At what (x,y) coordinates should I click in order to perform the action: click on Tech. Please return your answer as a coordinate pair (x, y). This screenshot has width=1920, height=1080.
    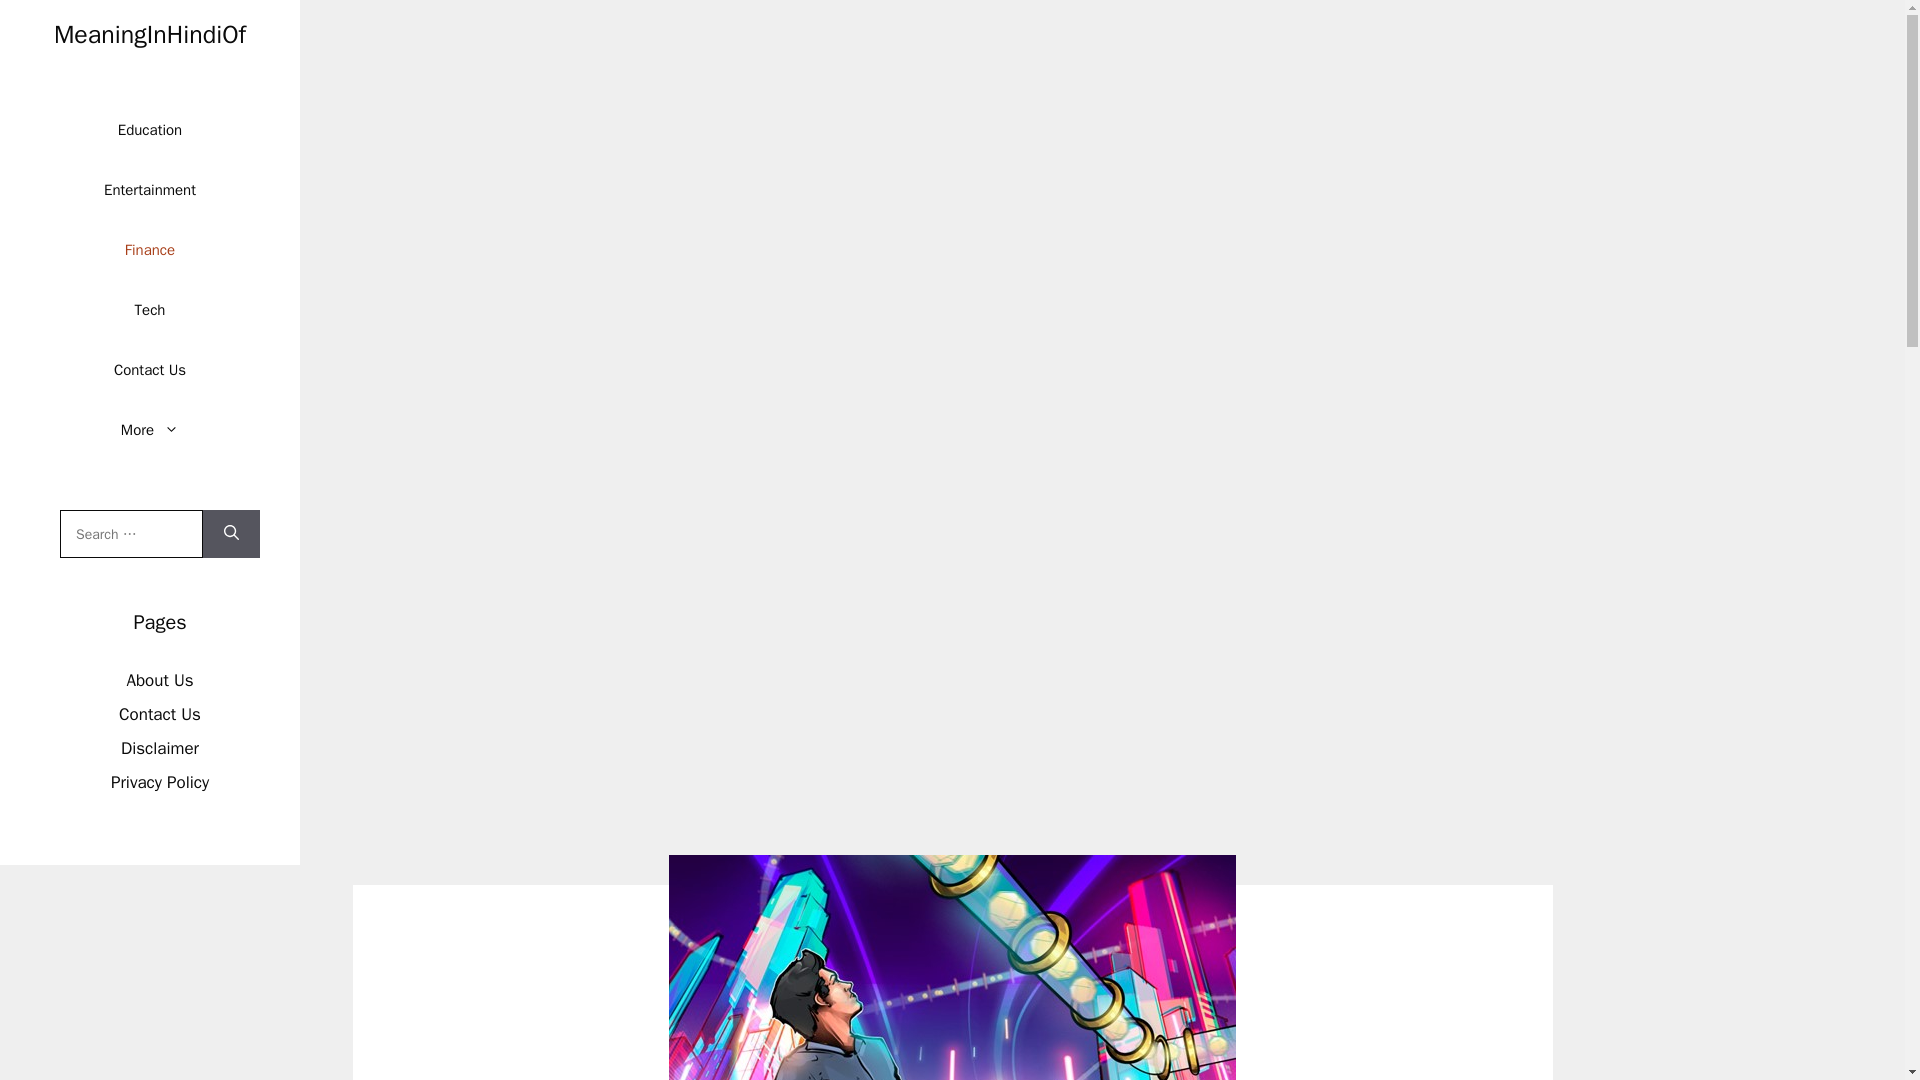
    Looking at the image, I should click on (150, 310).